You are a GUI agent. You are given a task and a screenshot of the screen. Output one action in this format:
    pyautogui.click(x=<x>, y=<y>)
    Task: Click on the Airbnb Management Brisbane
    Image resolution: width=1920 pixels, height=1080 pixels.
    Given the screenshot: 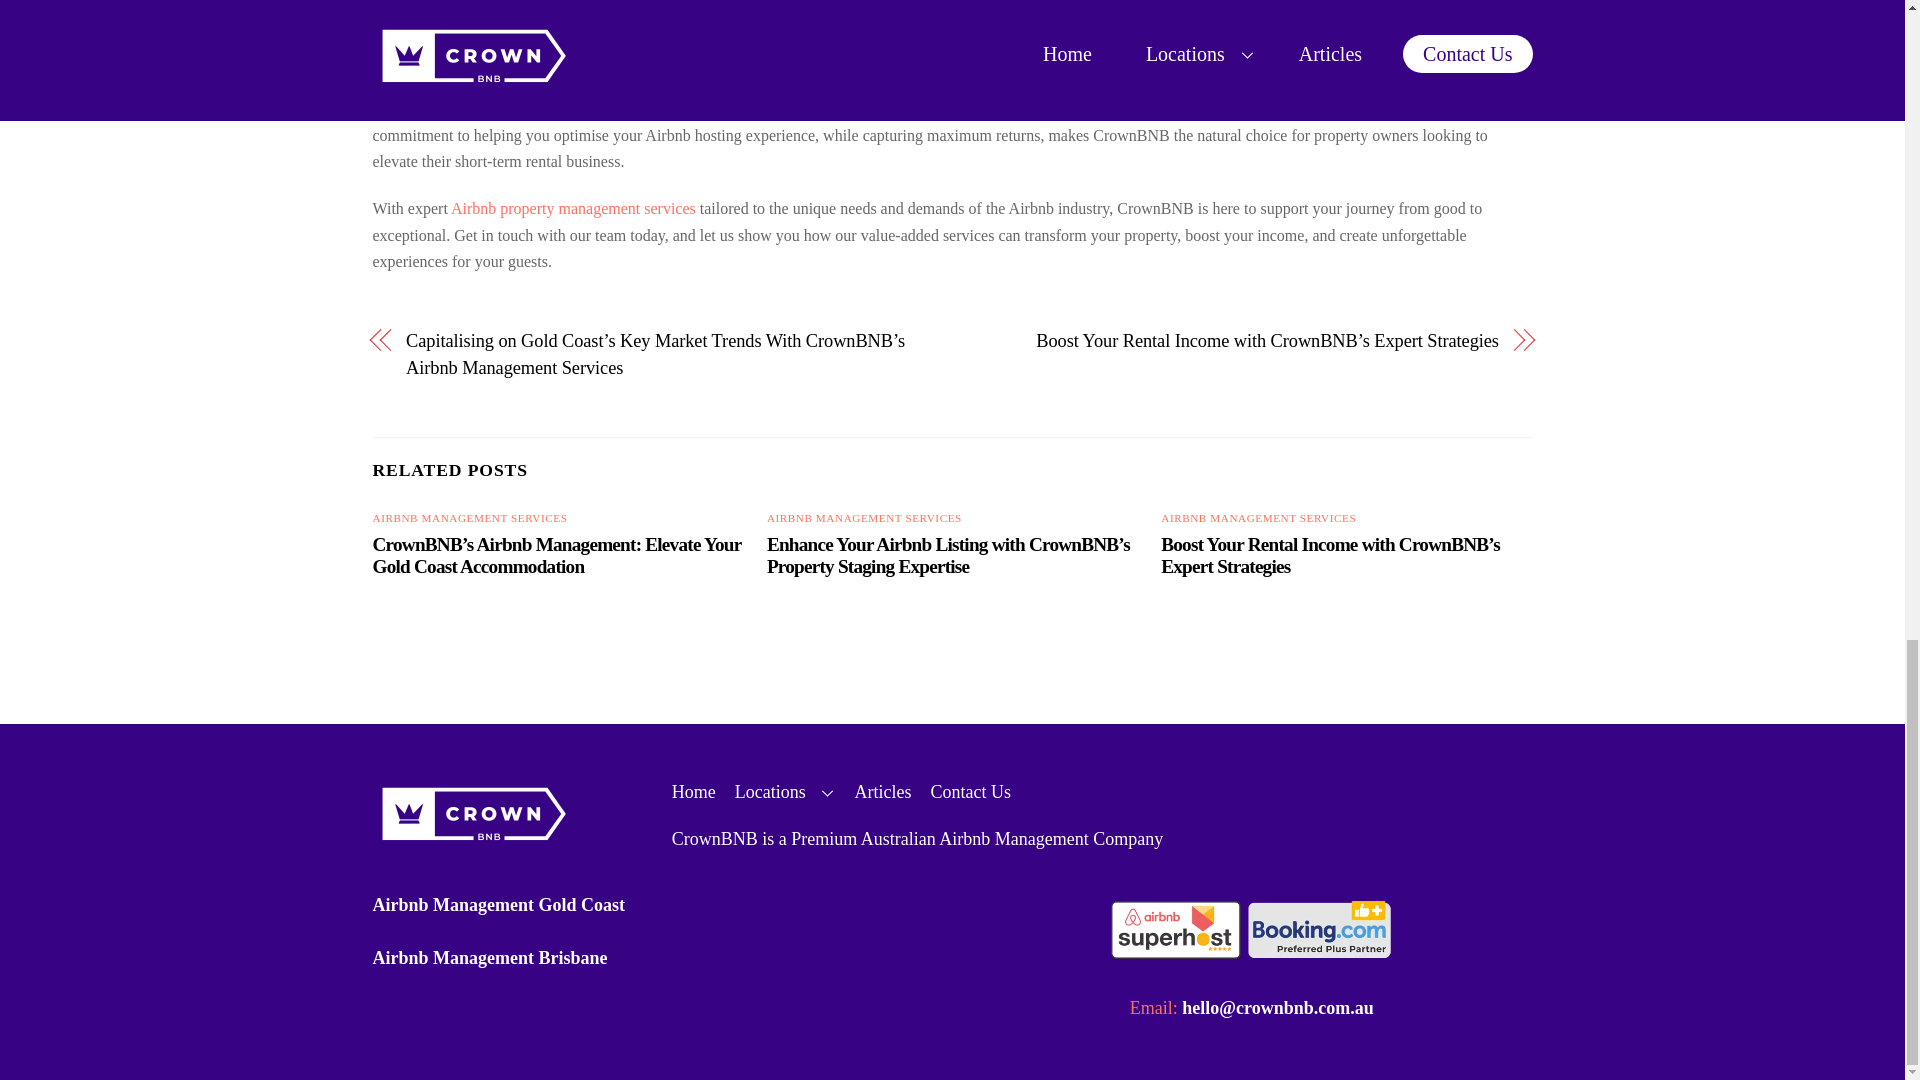 What is the action you would take?
    pyautogui.click(x=489, y=958)
    